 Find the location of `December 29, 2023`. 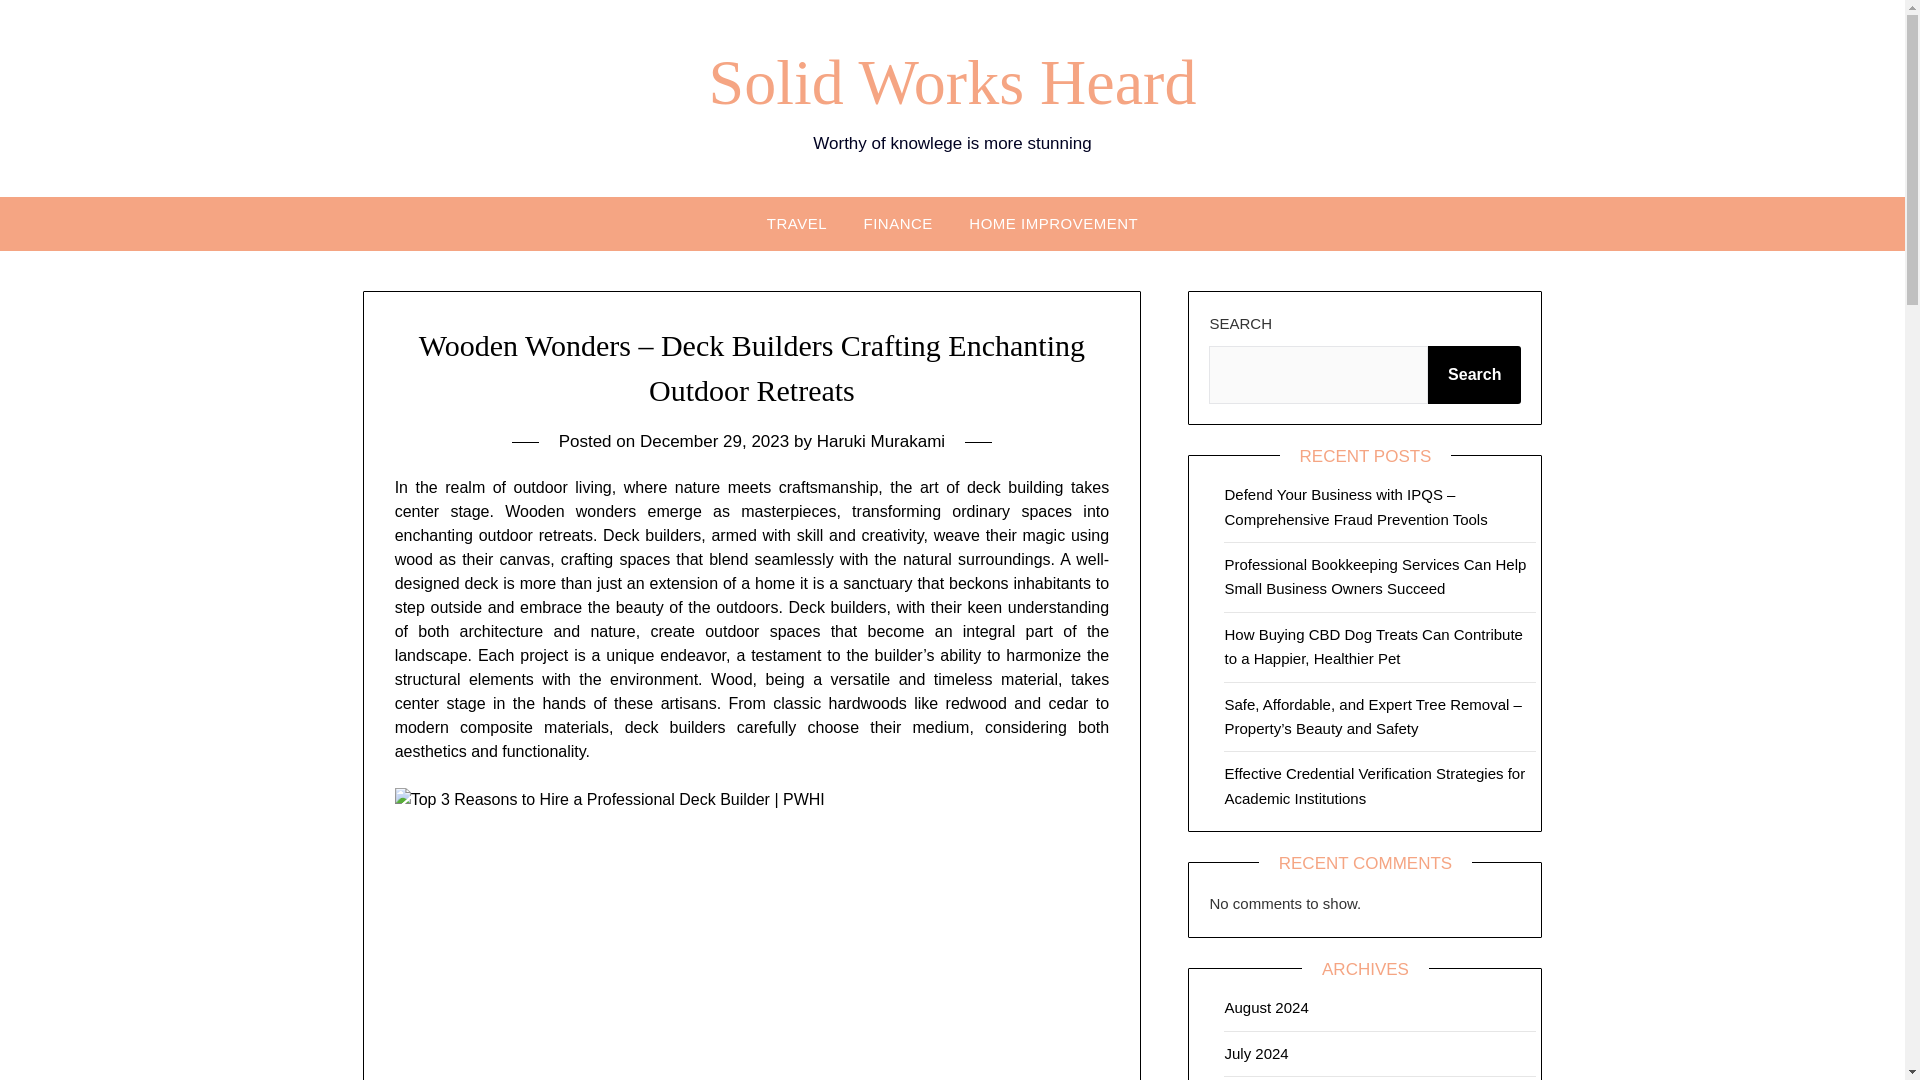

December 29, 2023 is located at coordinates (714, 442).